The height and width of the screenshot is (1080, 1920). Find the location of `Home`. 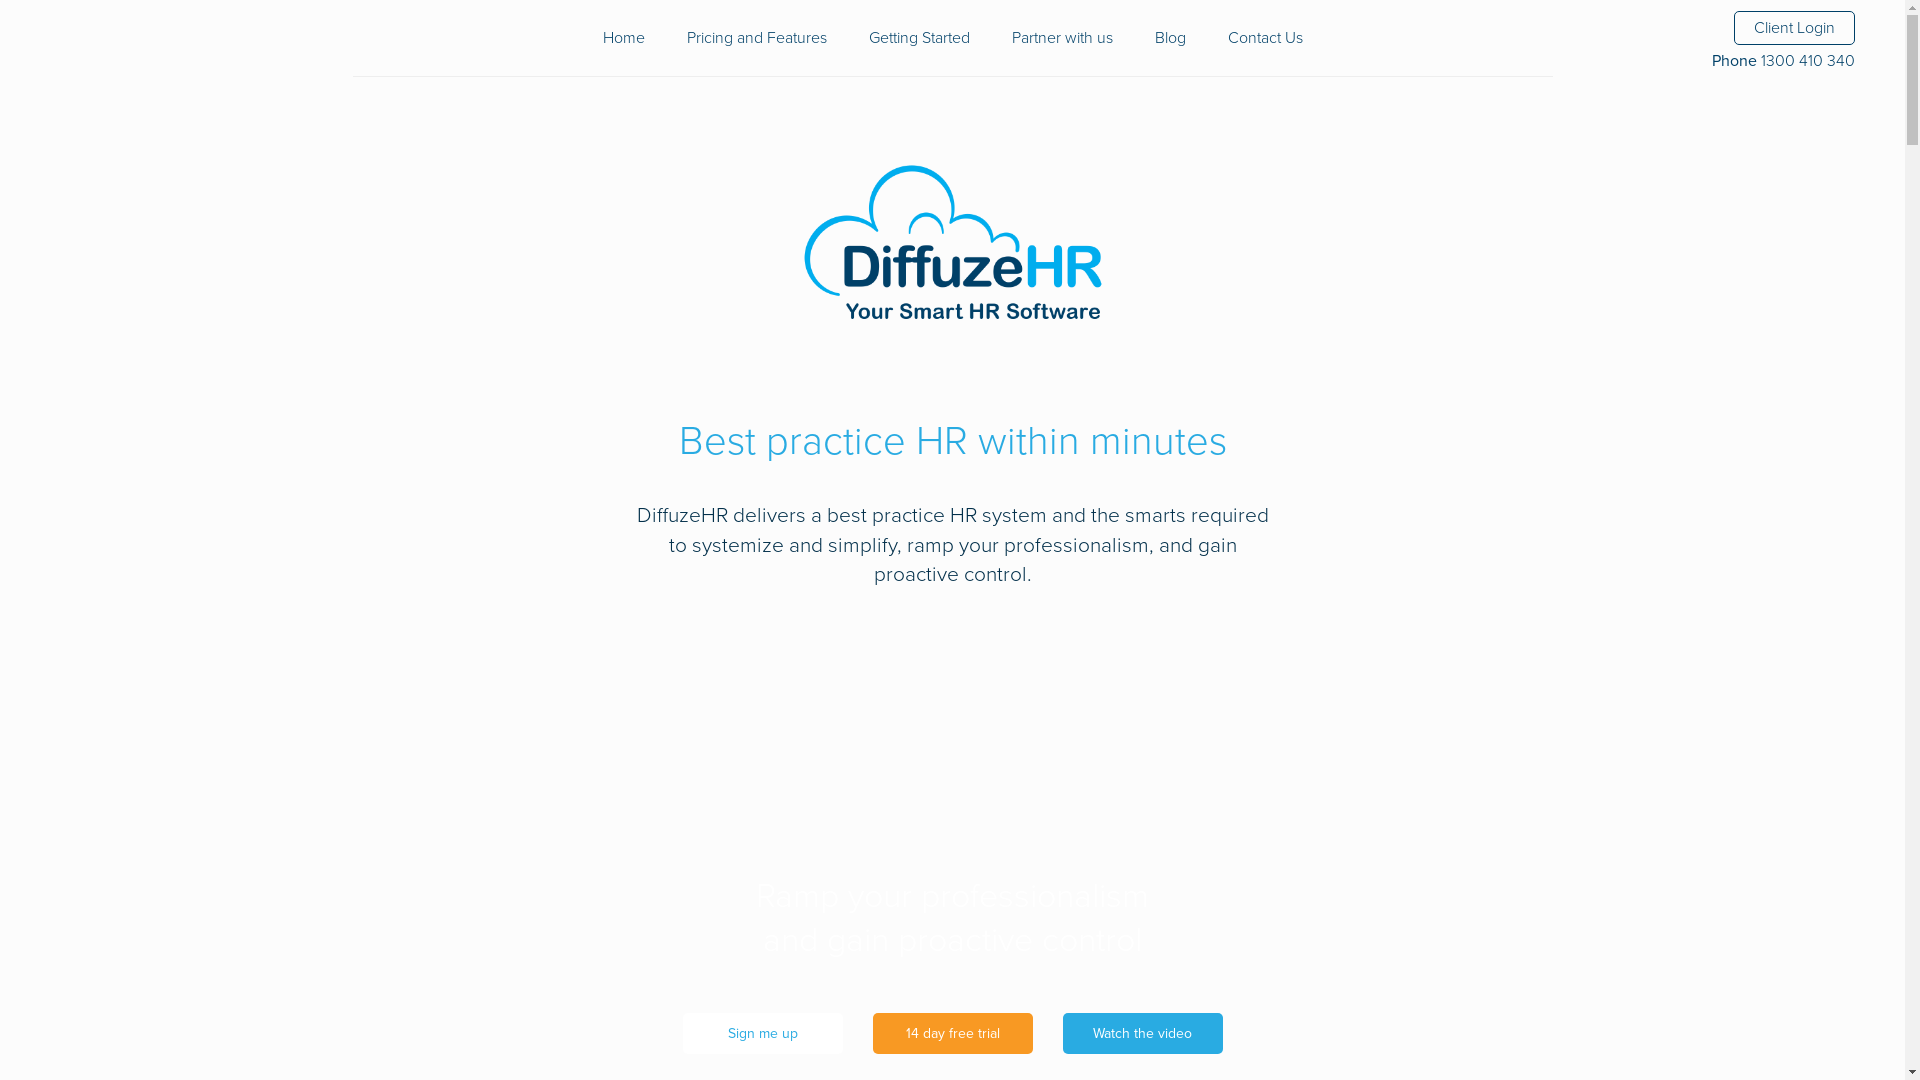

Home is located at coordinates (623, 38).